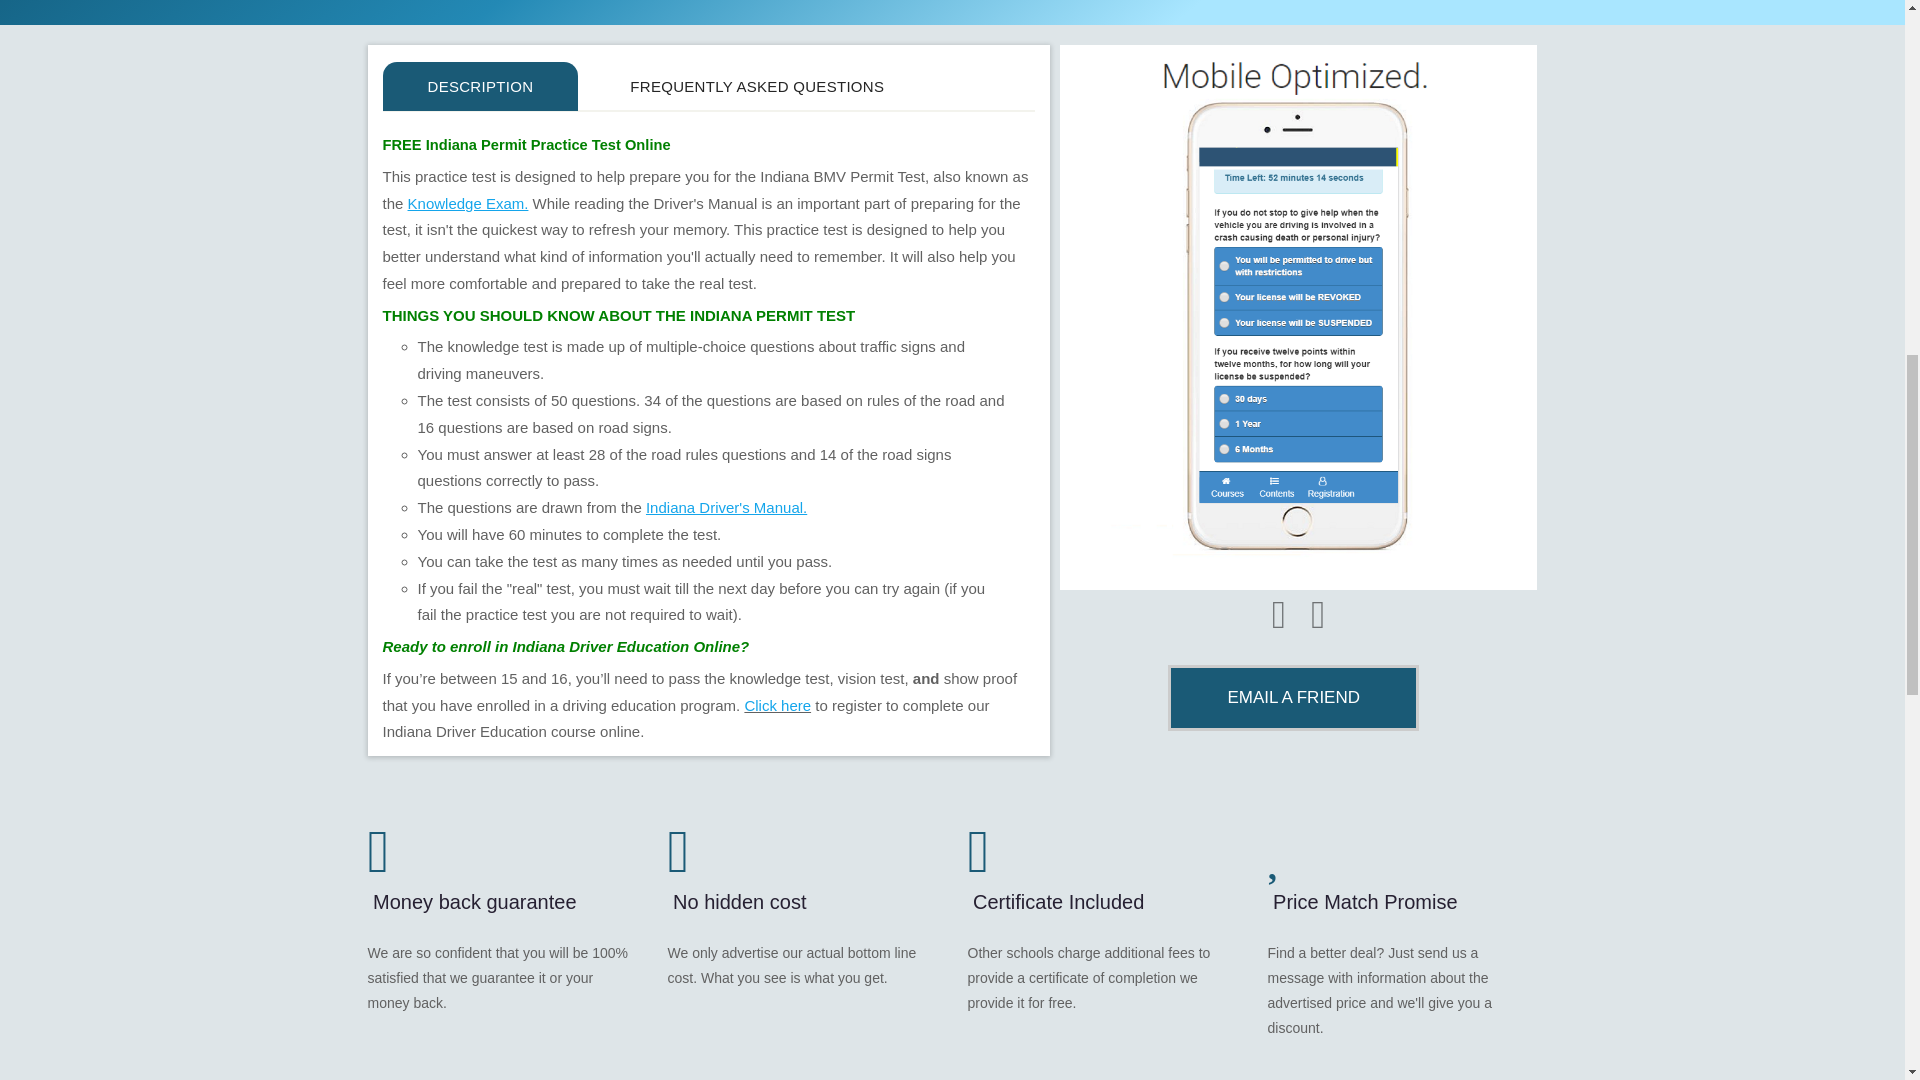 This screenshot has width=1920, height=1080. I want to click on Click here, so click(777, 704).